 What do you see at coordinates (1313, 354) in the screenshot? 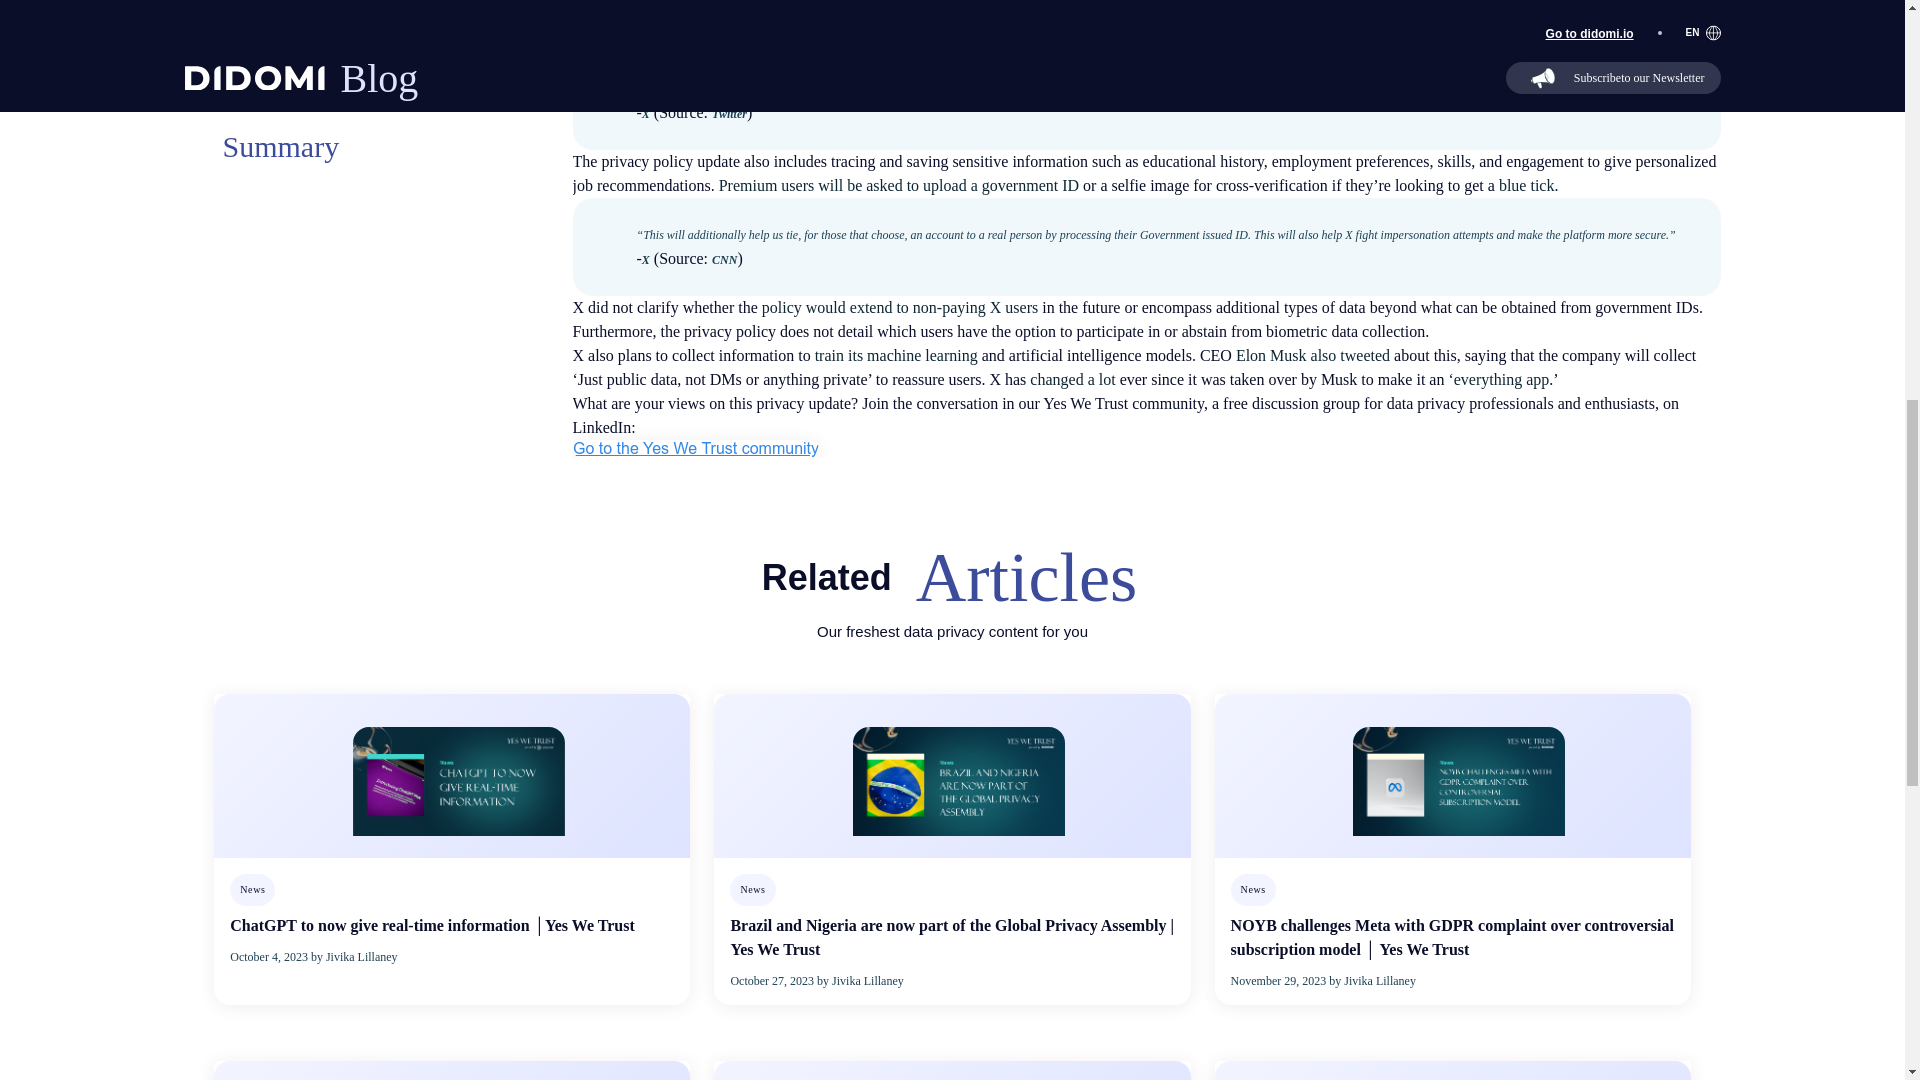
I see `Elon Musk also tweeted` at bounding box center [1313, 354].